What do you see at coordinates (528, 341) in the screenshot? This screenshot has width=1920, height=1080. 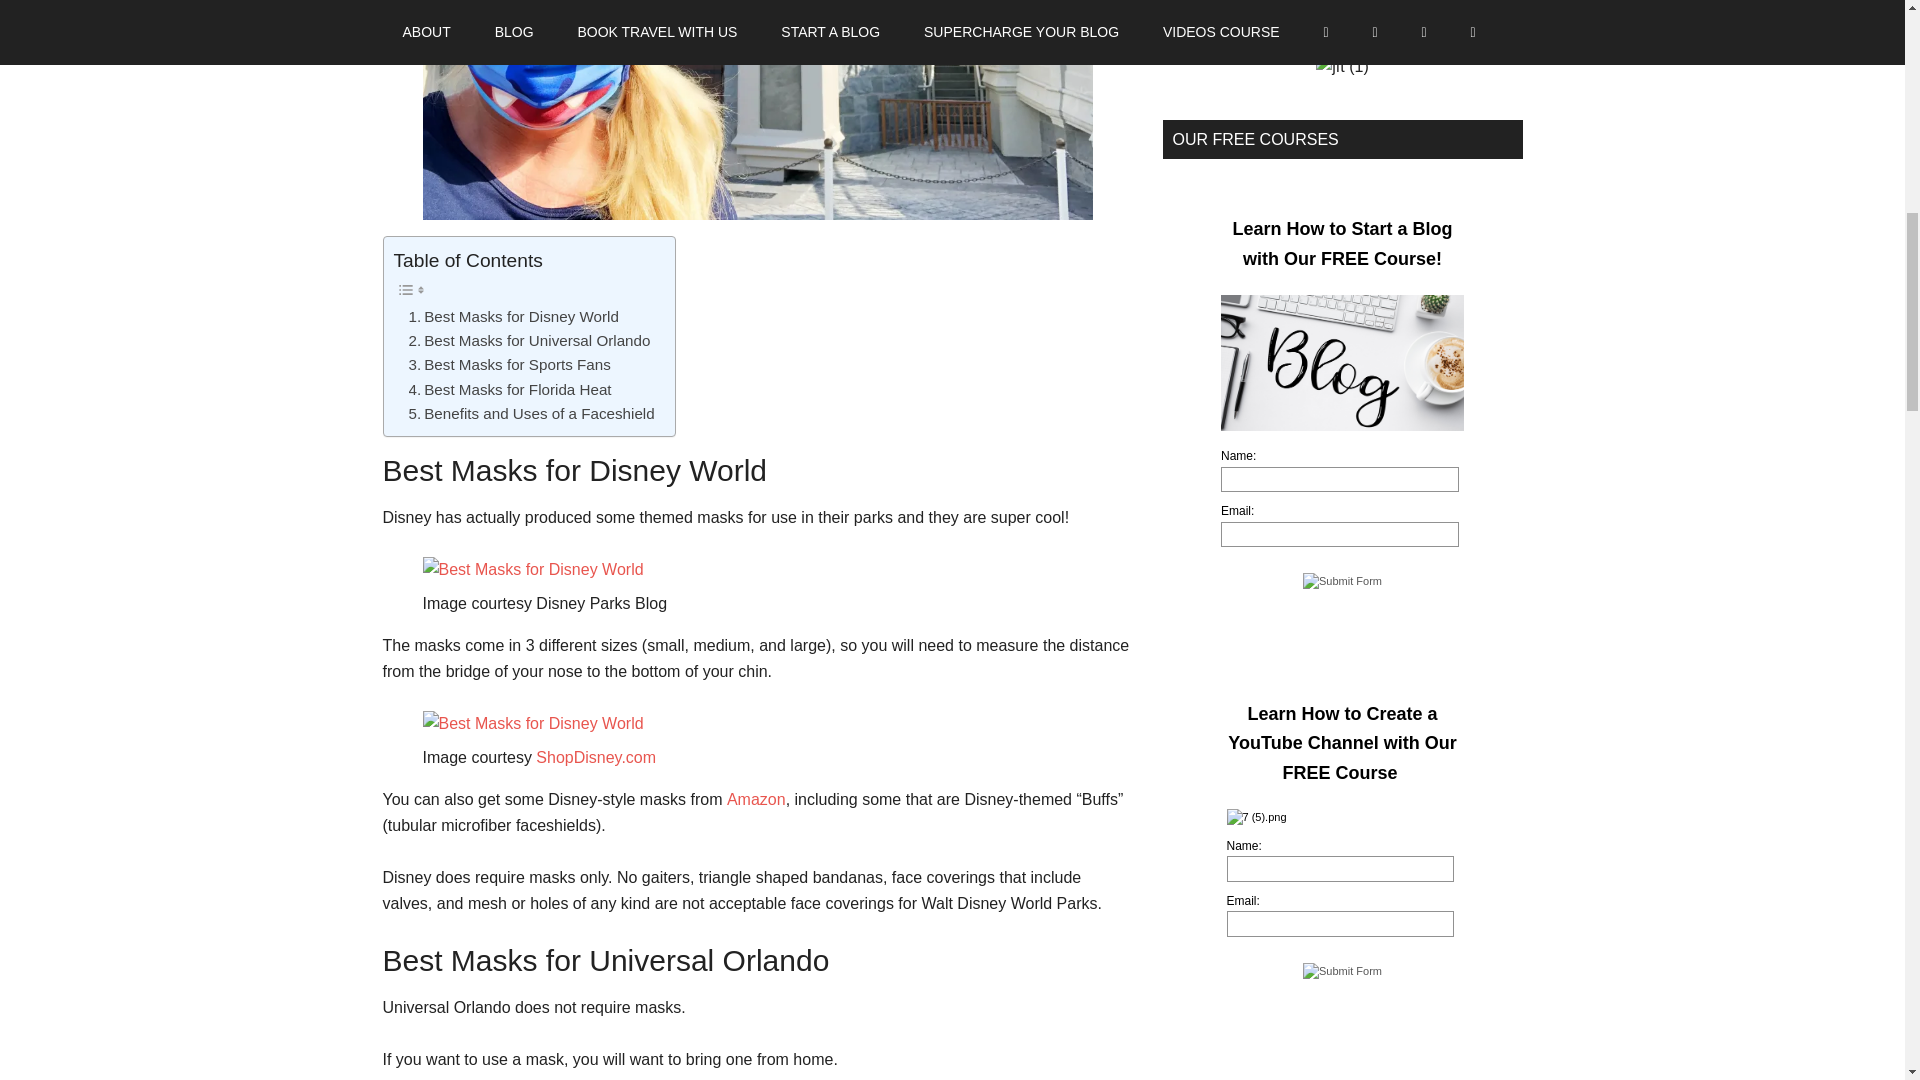 I see `Best Masks for Universal Orlando` at bounding box center [528, 341].